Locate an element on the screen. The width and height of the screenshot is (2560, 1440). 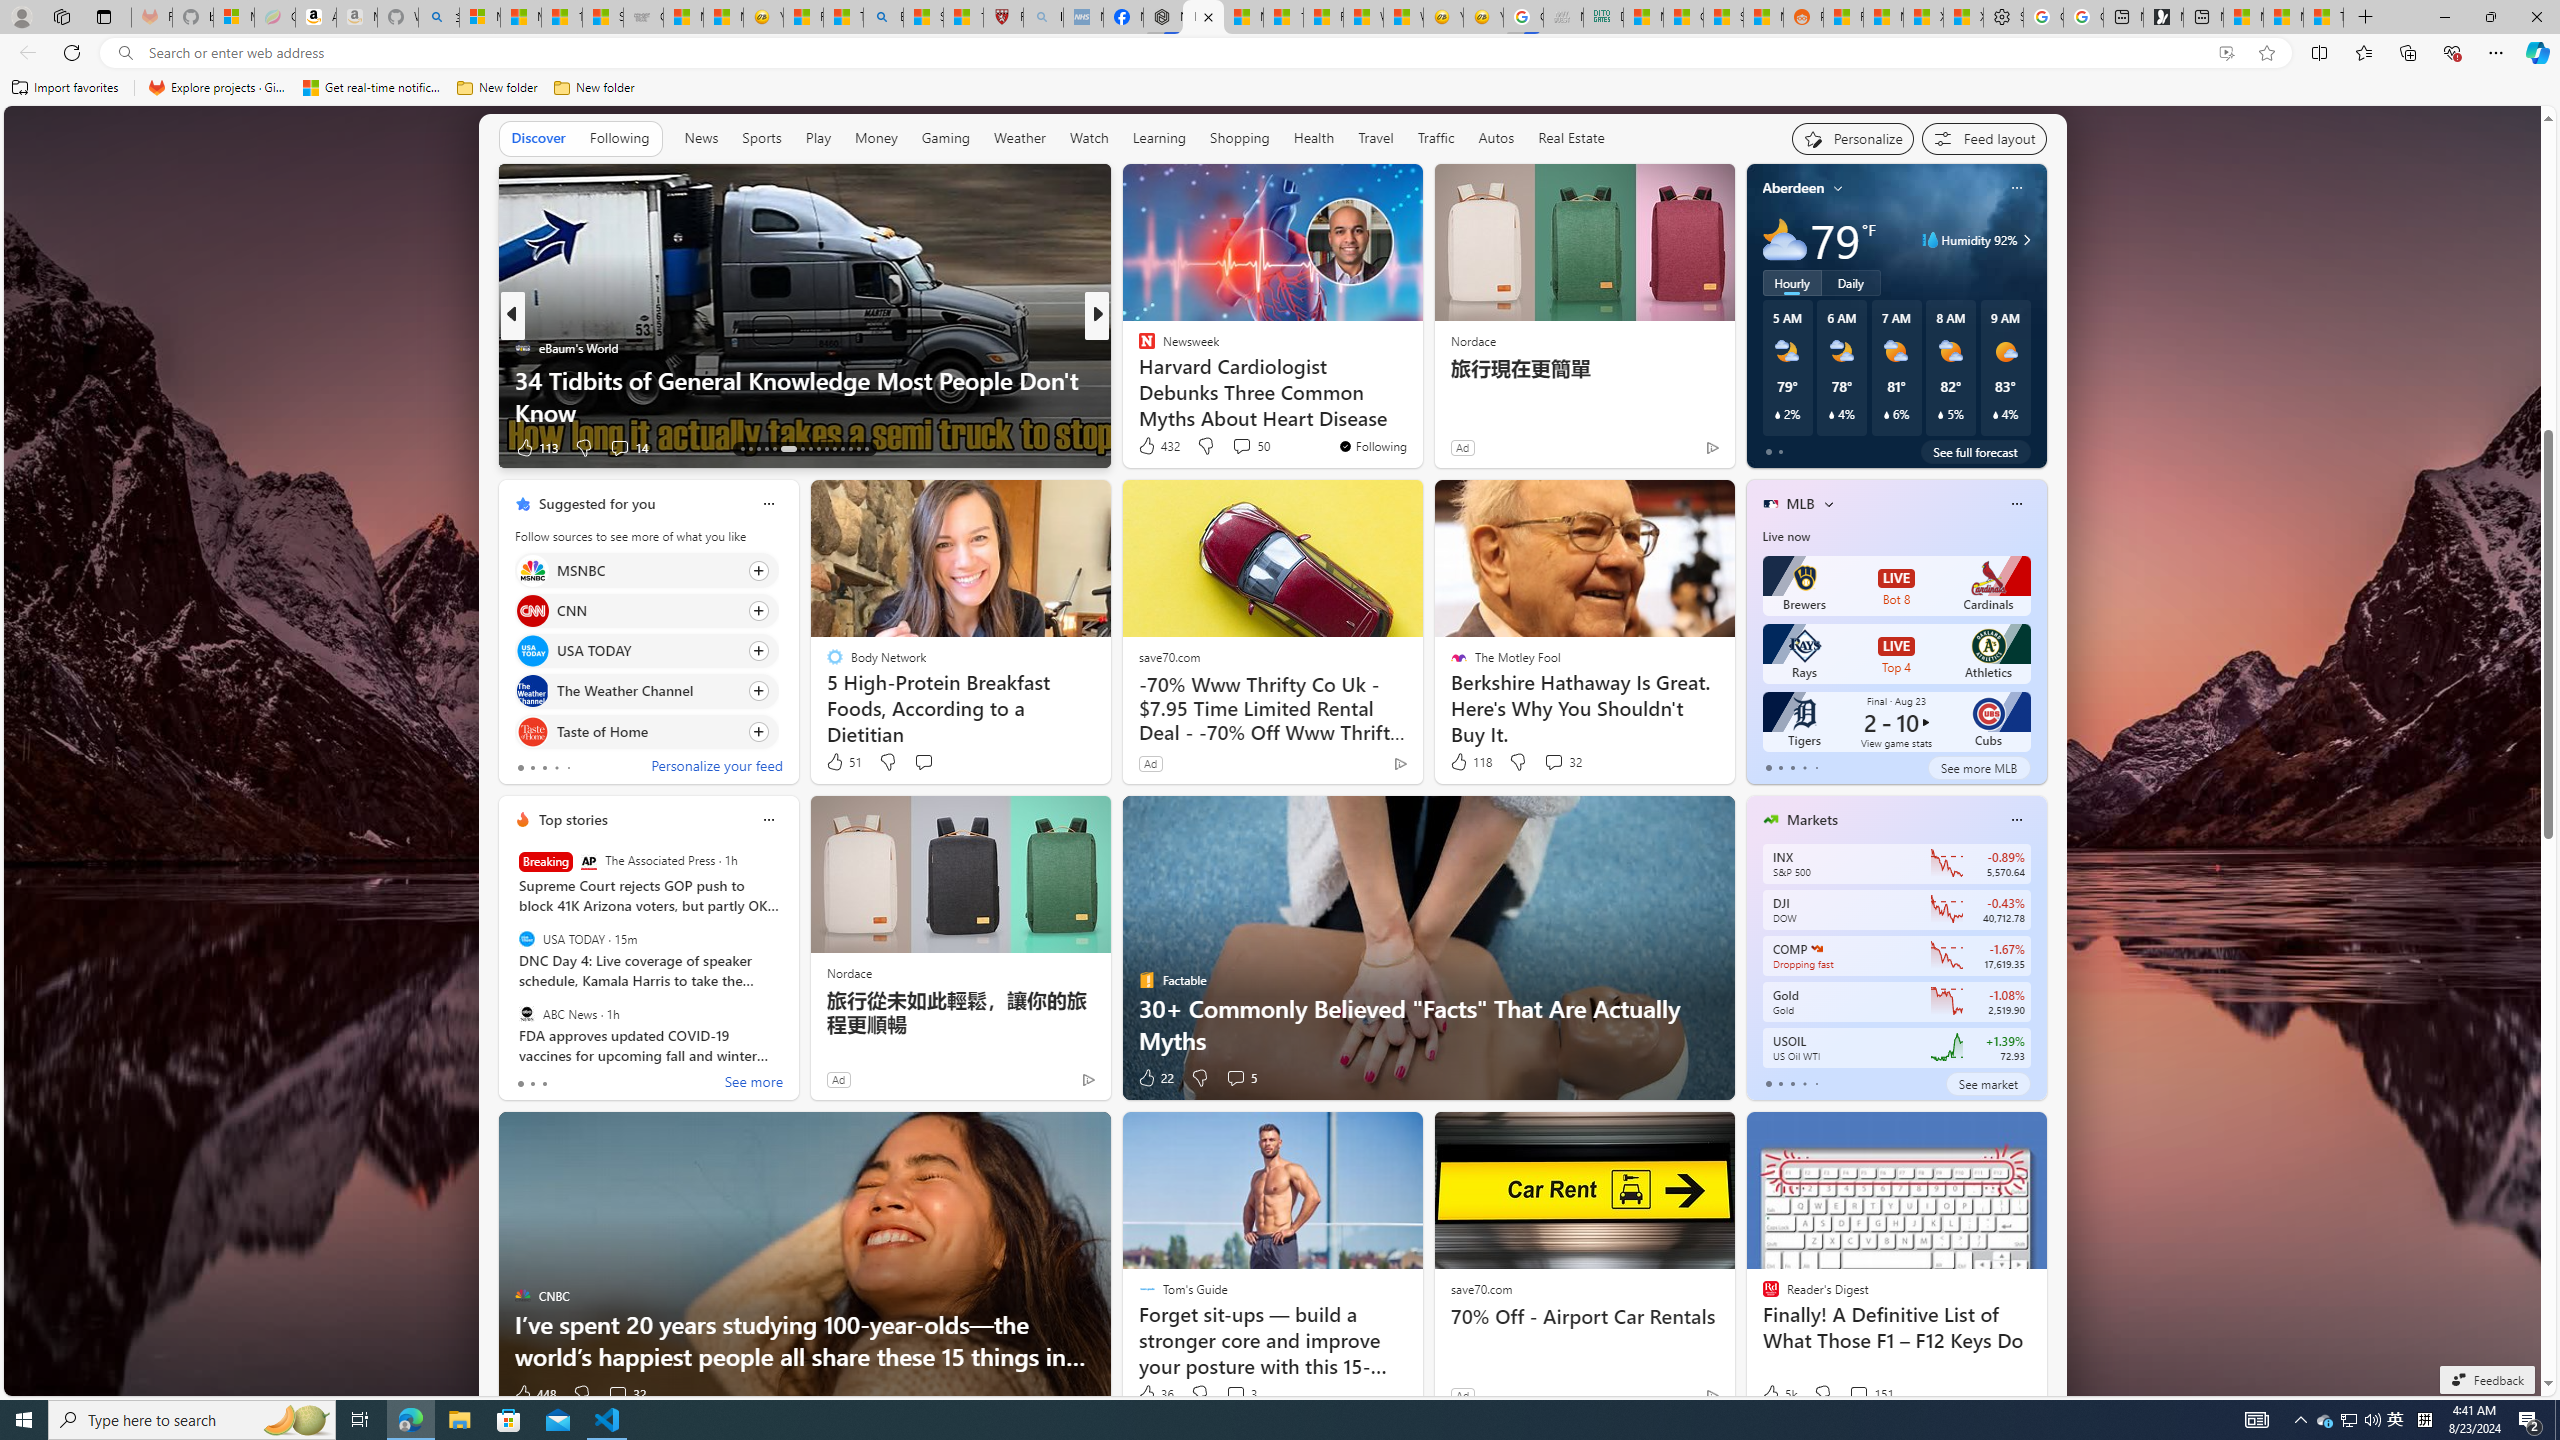
tab-4 is located at coordinates (1816, 1084).